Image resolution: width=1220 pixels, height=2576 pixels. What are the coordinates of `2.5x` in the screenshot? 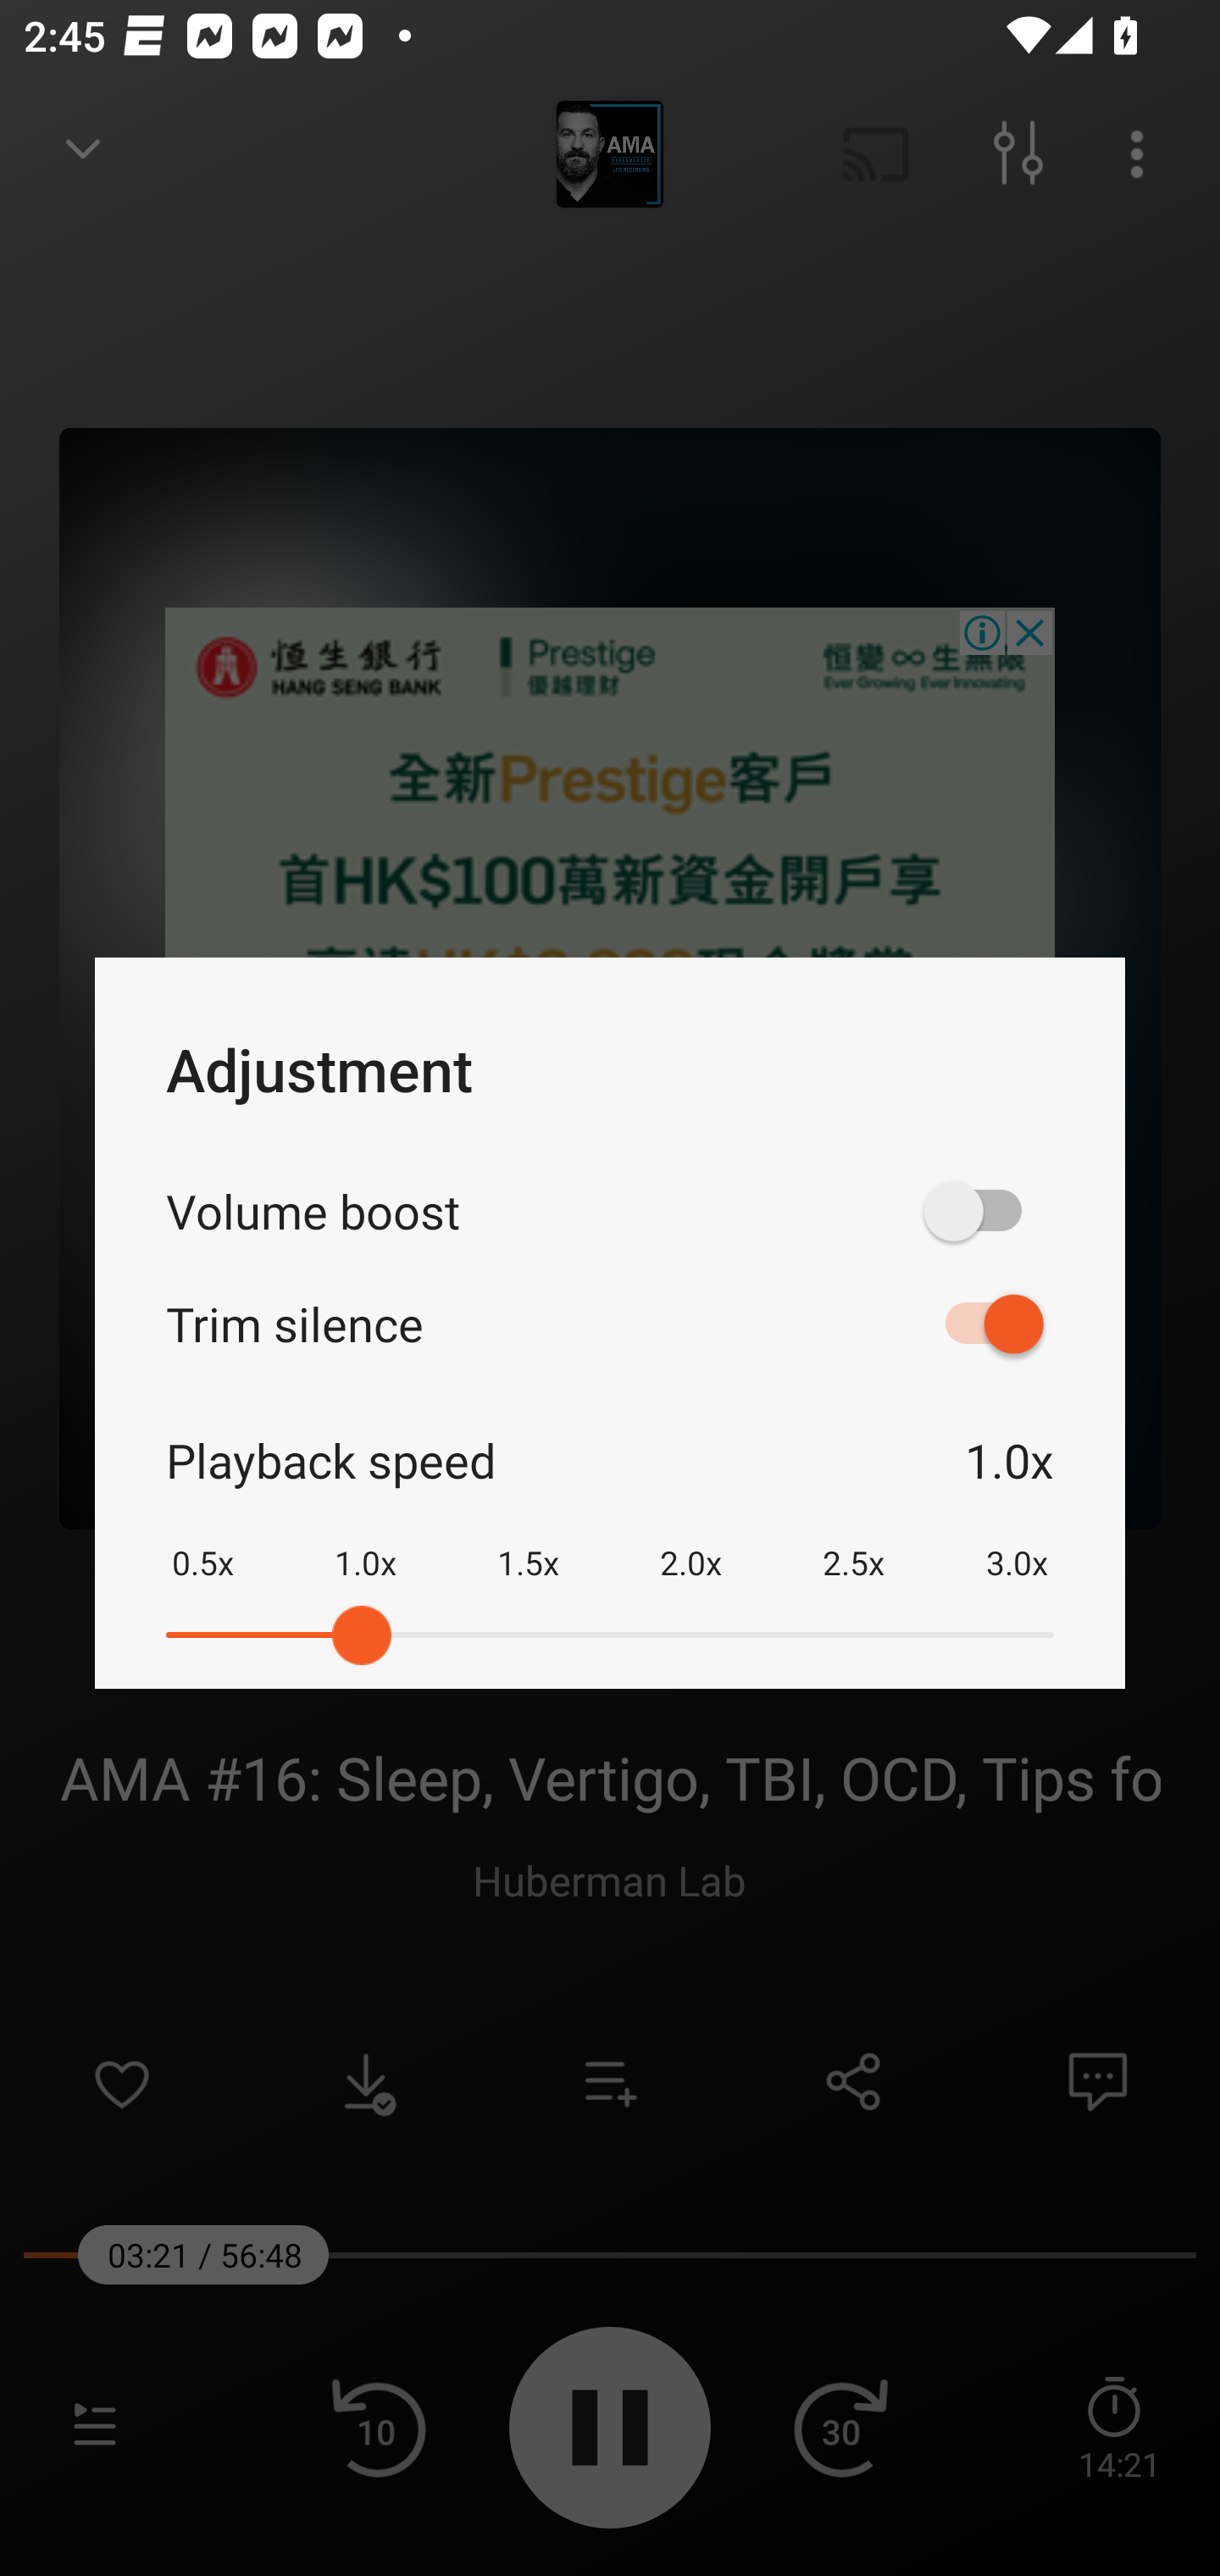 It's located at (853, 1541).